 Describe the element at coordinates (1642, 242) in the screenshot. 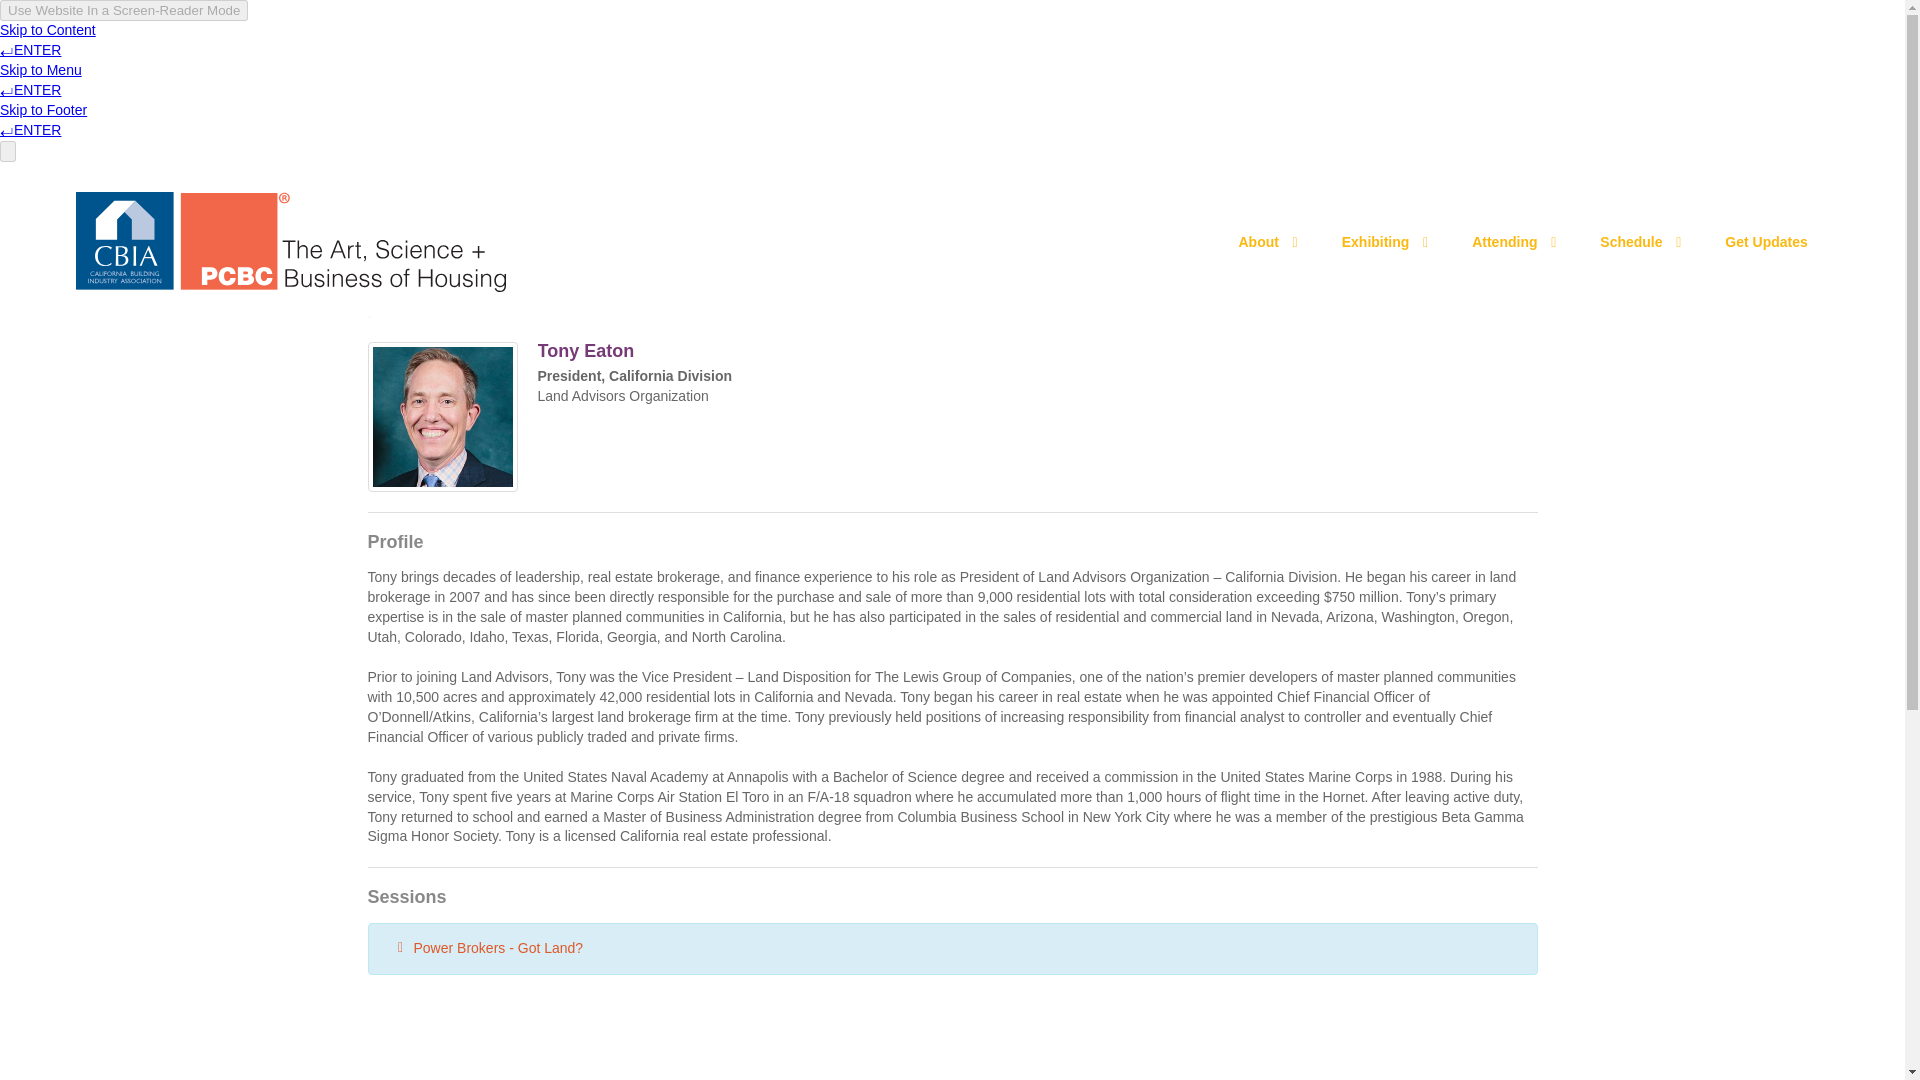

I see `Schedule  ` at that location.